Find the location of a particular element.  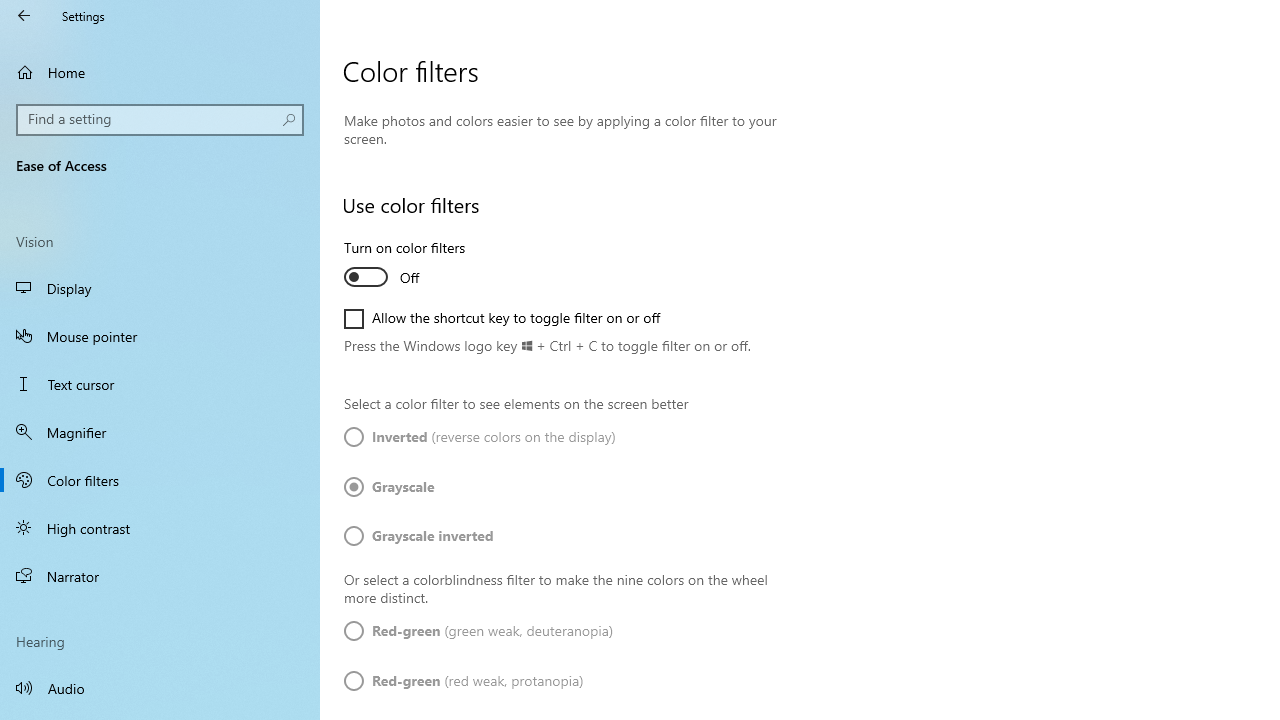

Red-green (red weak, protanopia) is located at coordinates (464, 681).